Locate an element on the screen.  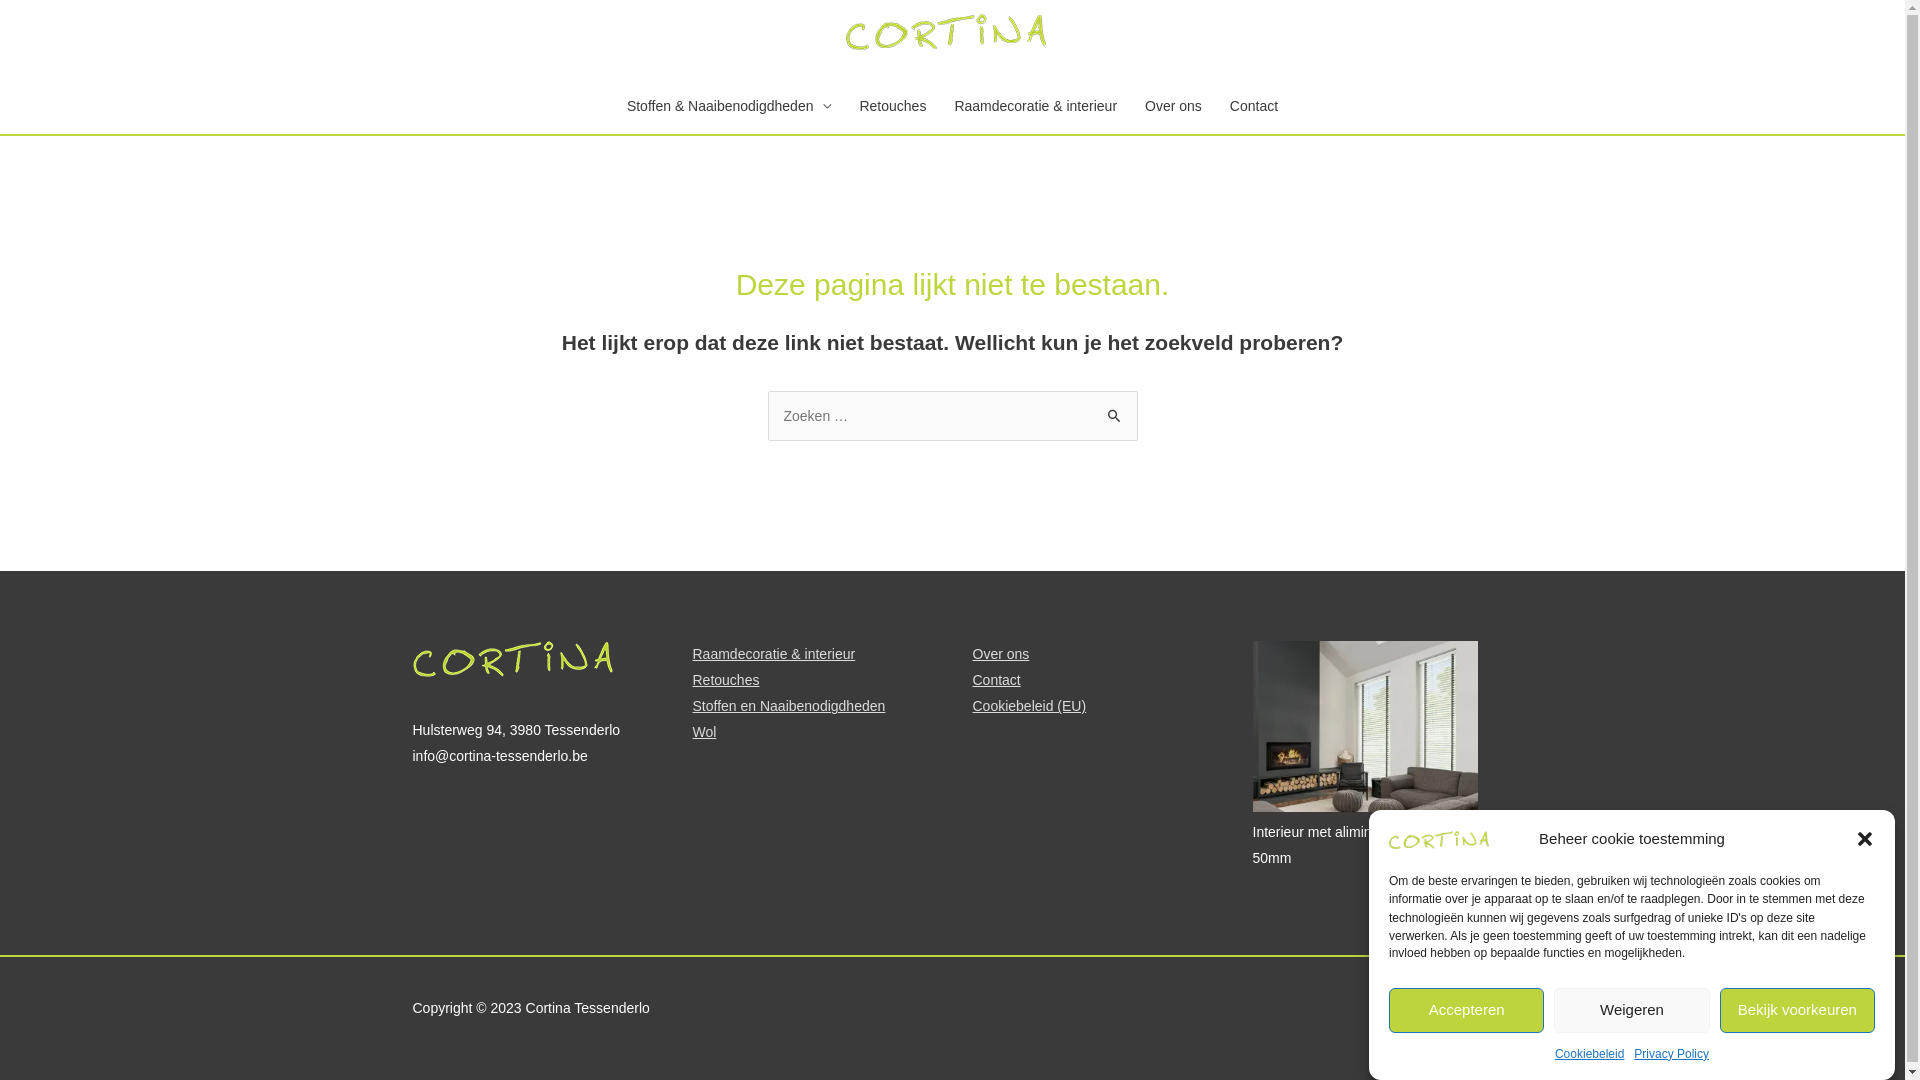
Bekijk voorkeuren is located at coordinates (1798, 1010).